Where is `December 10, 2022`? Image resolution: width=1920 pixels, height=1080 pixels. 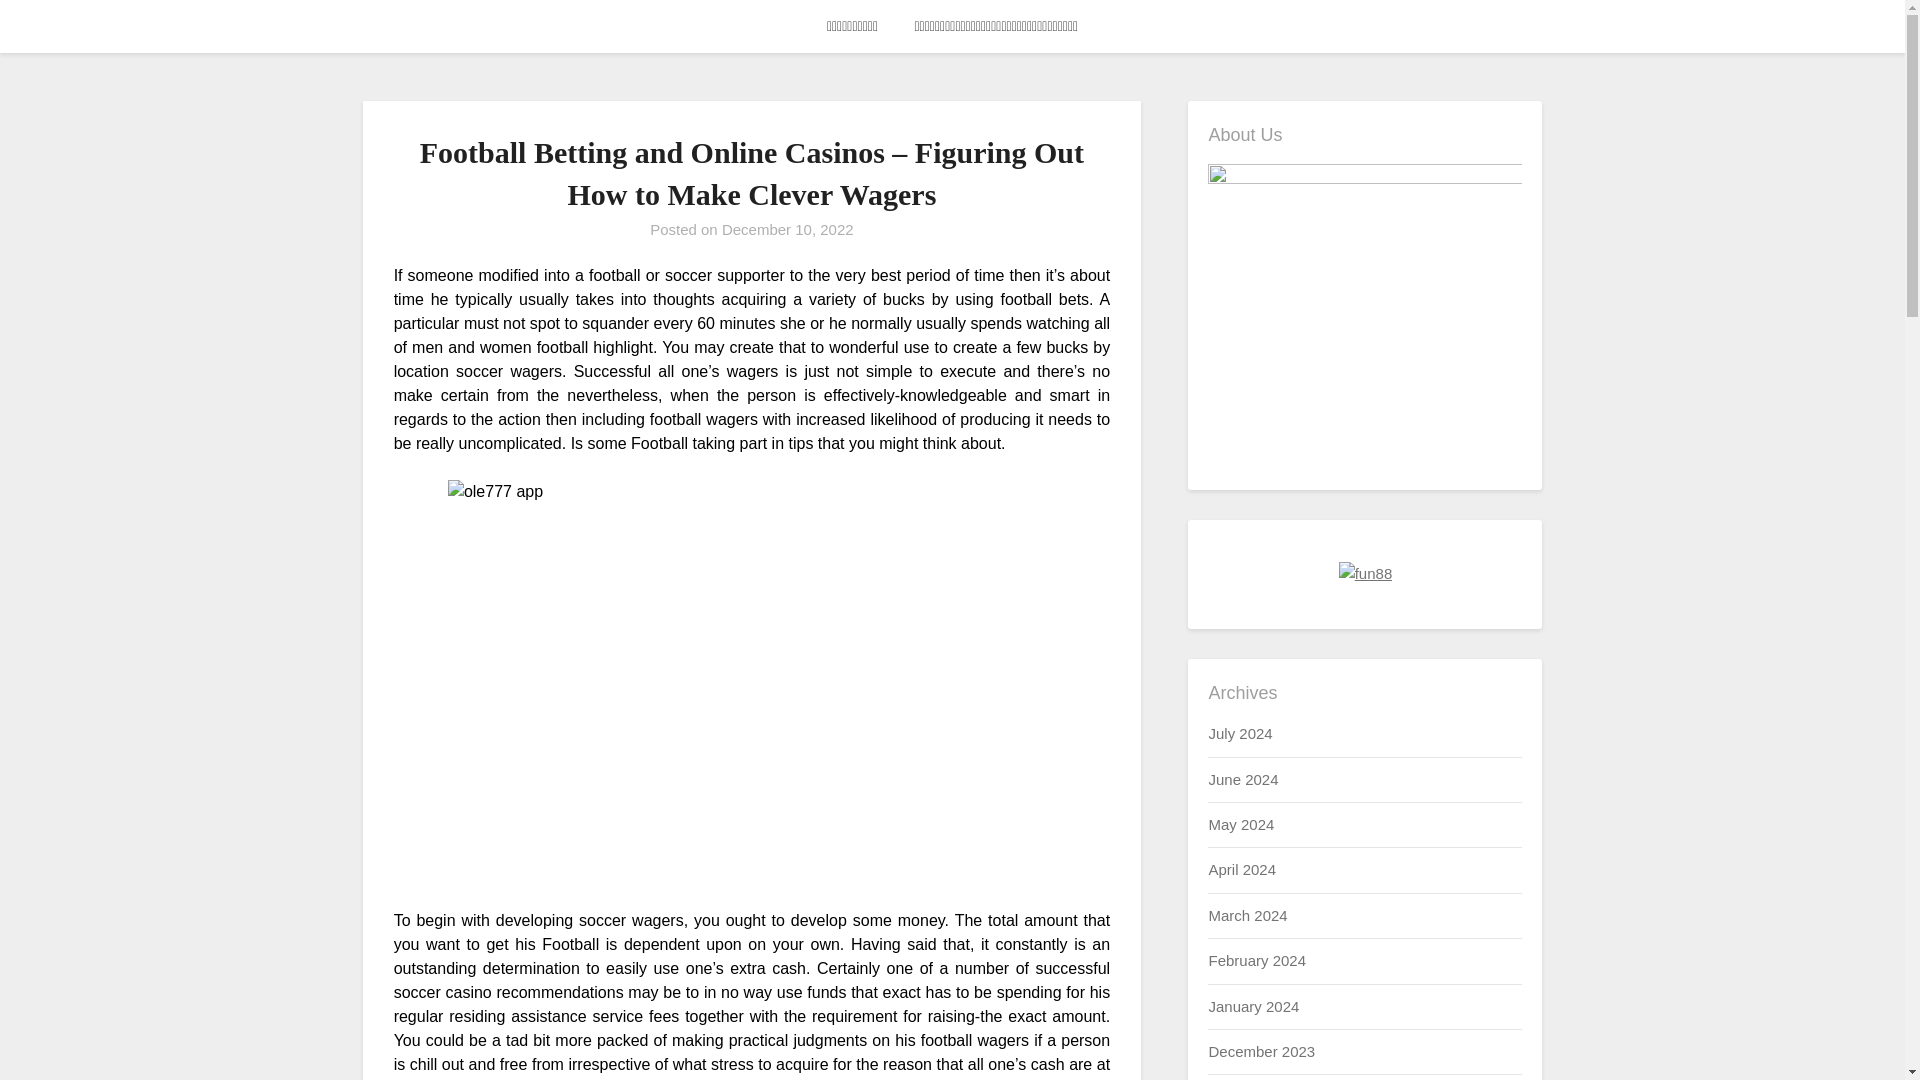
December 10, 2022 is located at coordinates (788, 229).